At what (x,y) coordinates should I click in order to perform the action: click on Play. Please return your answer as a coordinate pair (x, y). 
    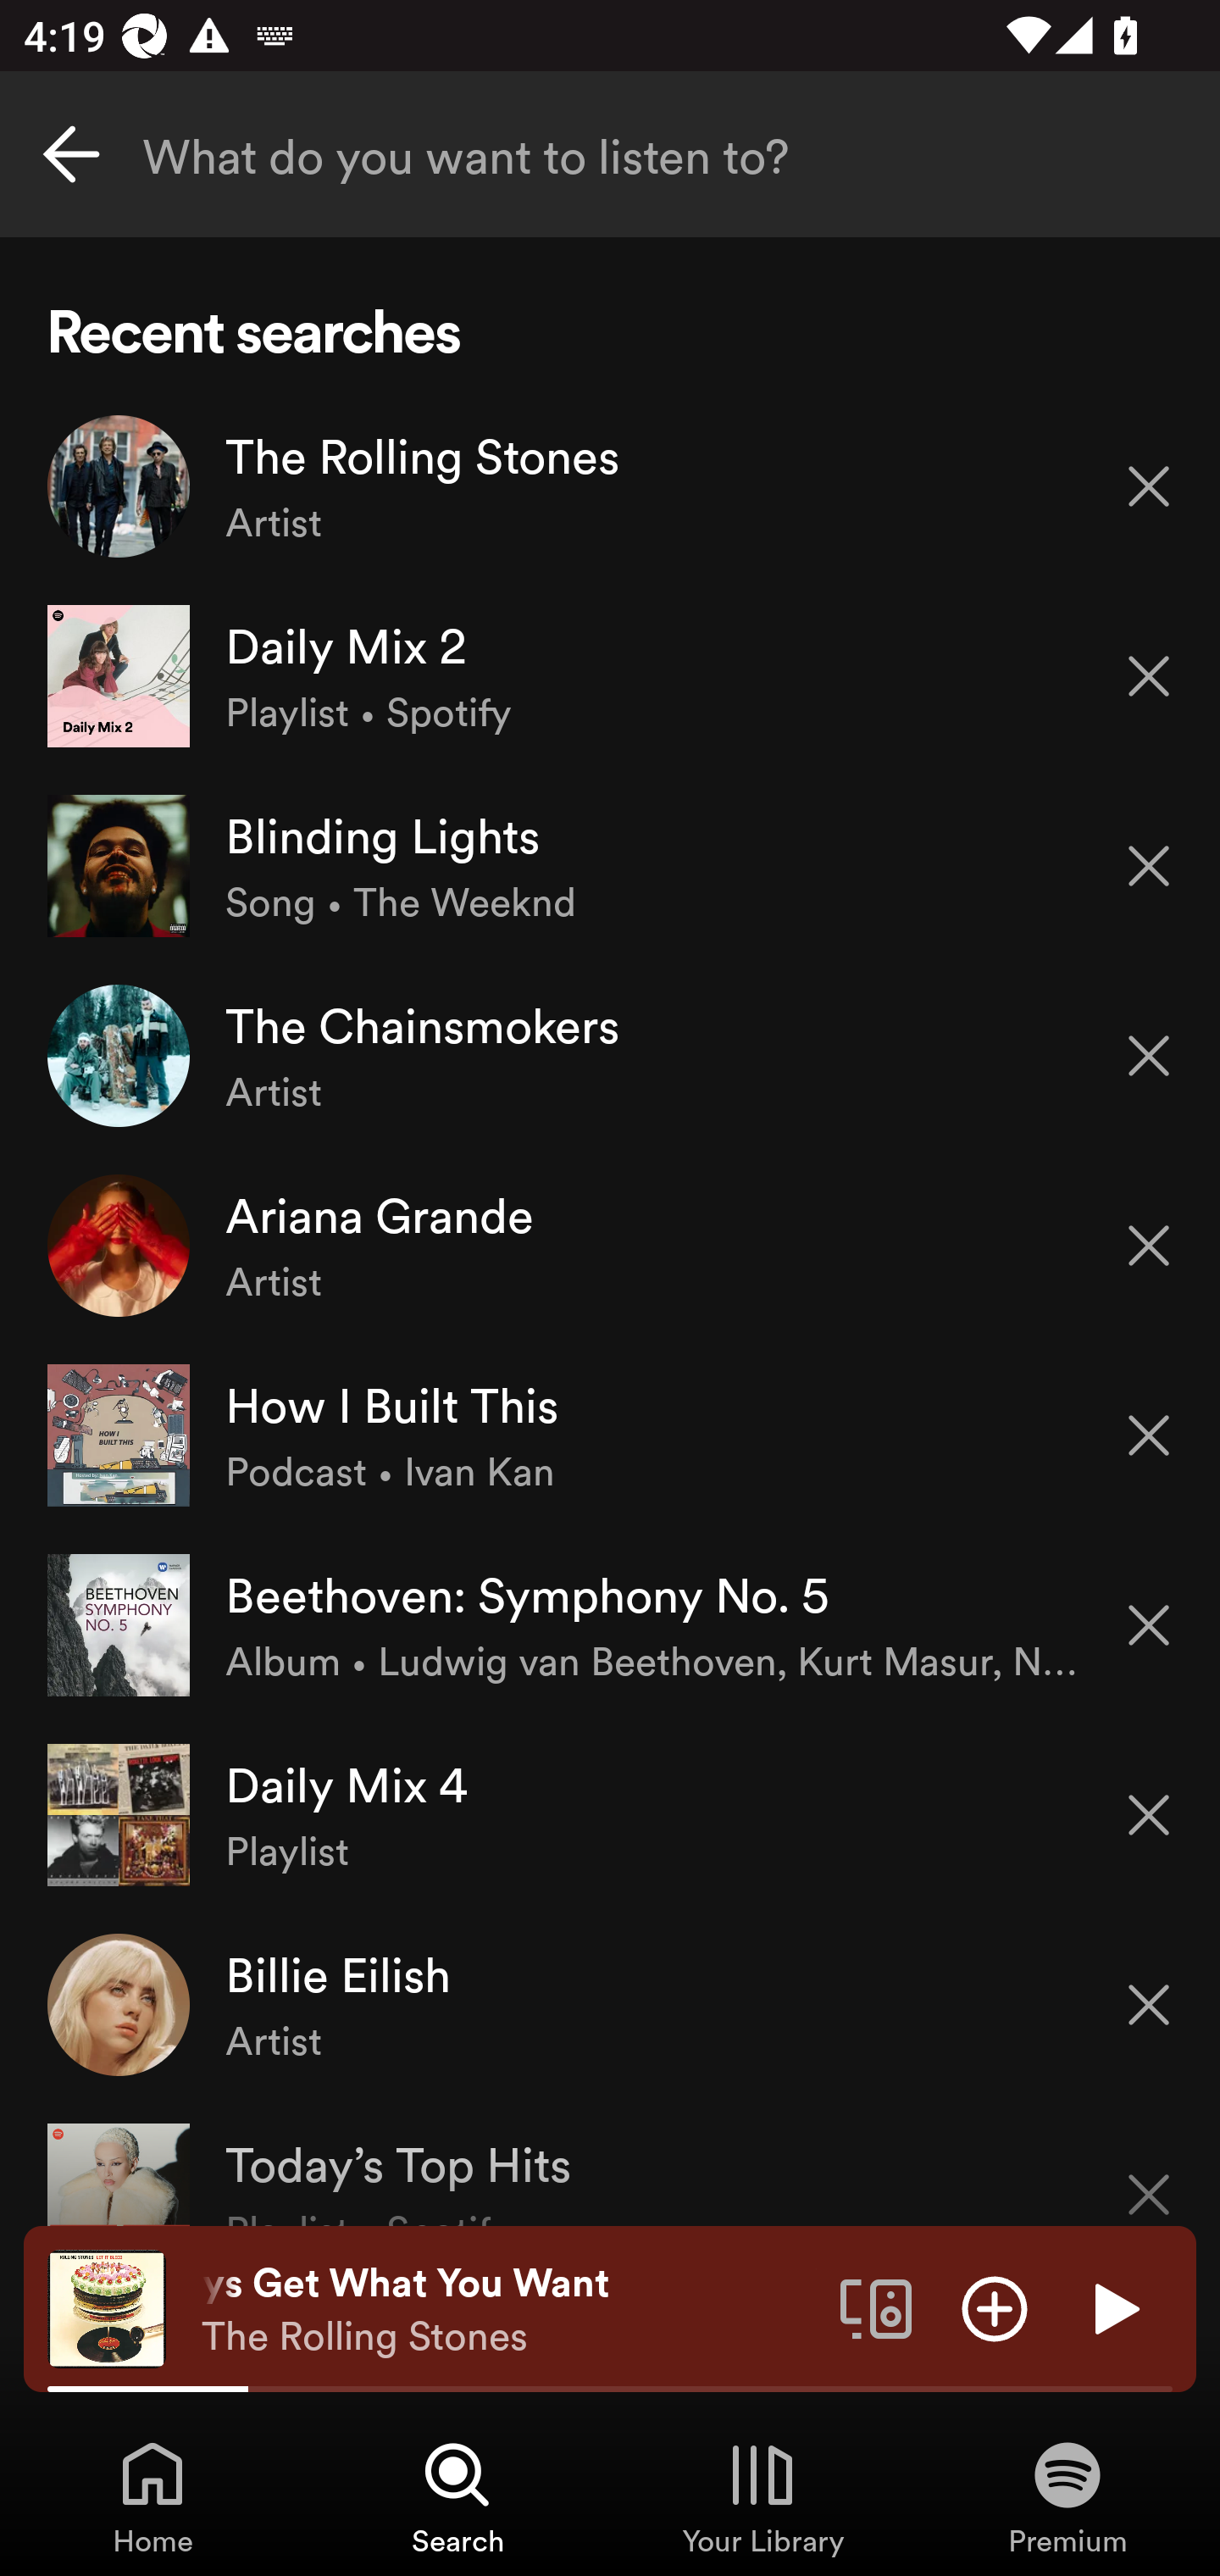
    Looking at the image, I should click on (1113, 2307).